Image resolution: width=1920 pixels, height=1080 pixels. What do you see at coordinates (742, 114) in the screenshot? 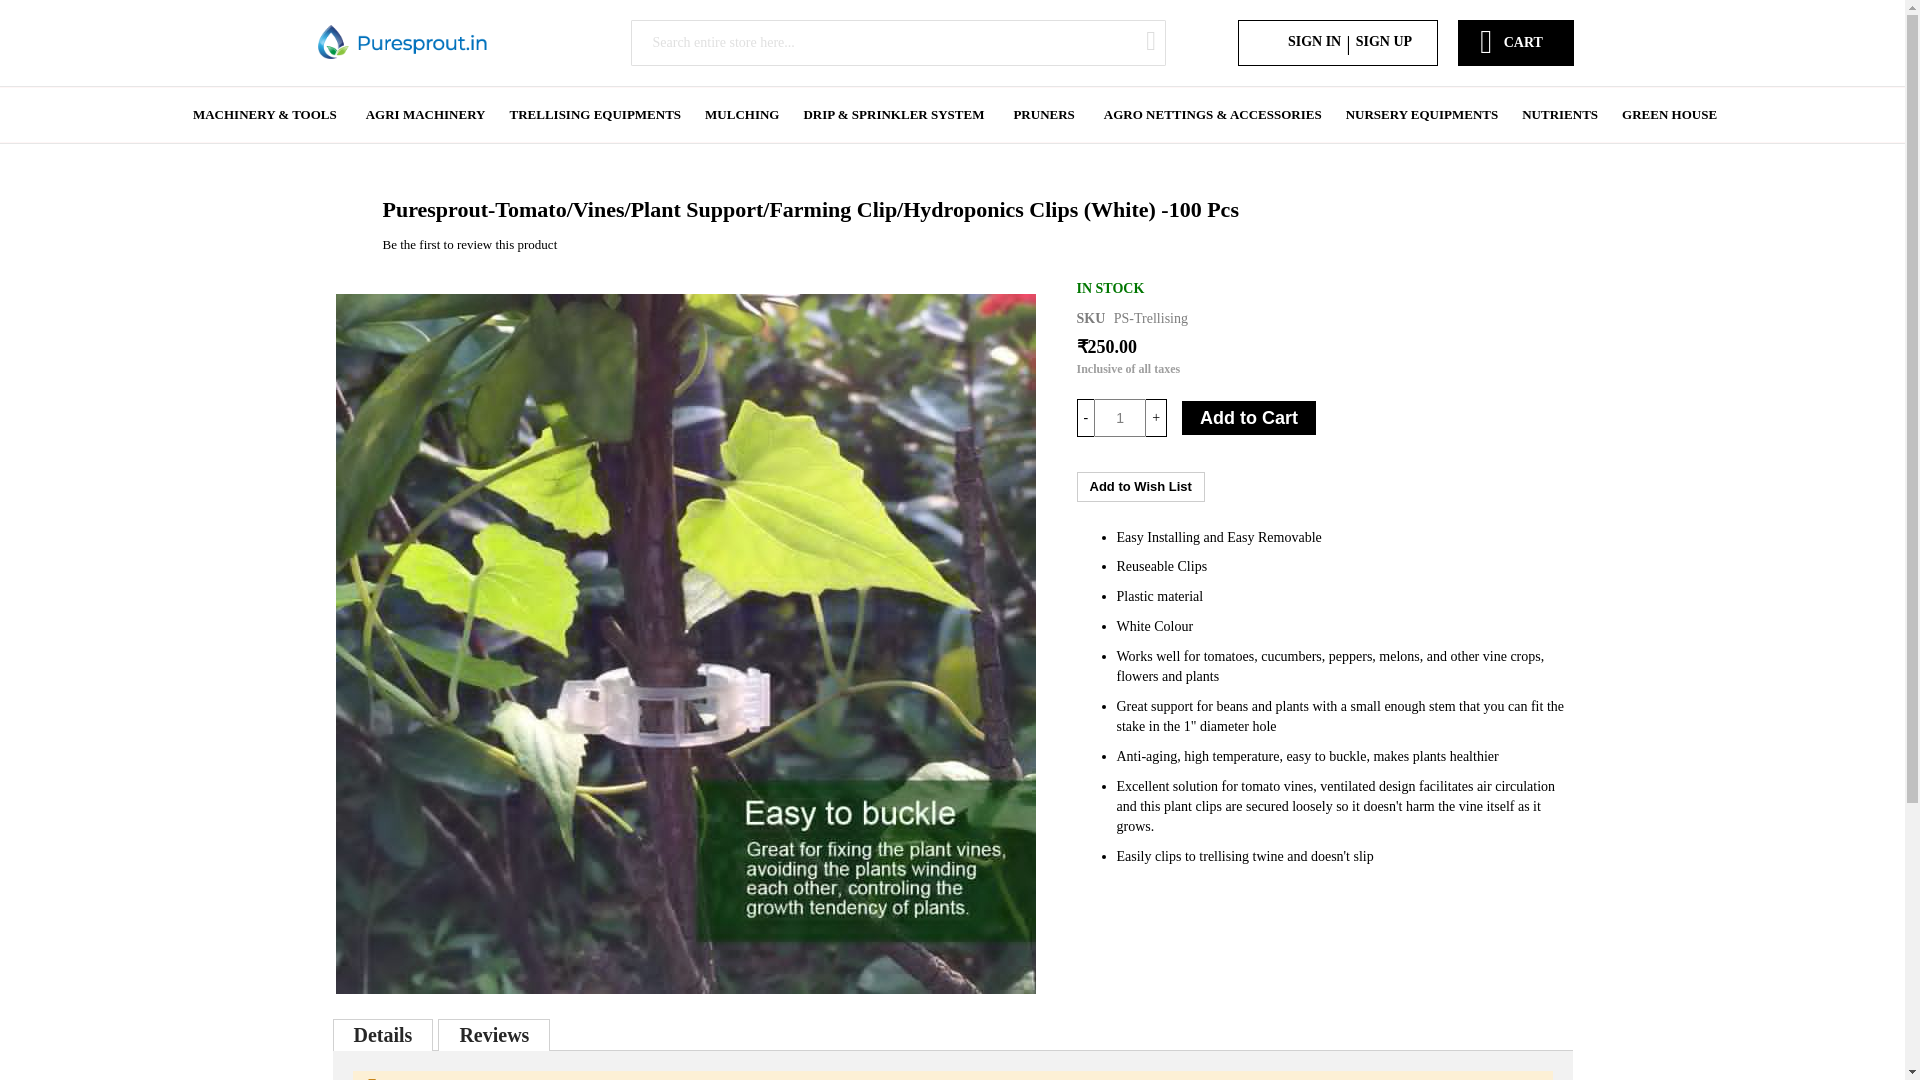
I see `MULCHING` at bounding box center [742, 114].